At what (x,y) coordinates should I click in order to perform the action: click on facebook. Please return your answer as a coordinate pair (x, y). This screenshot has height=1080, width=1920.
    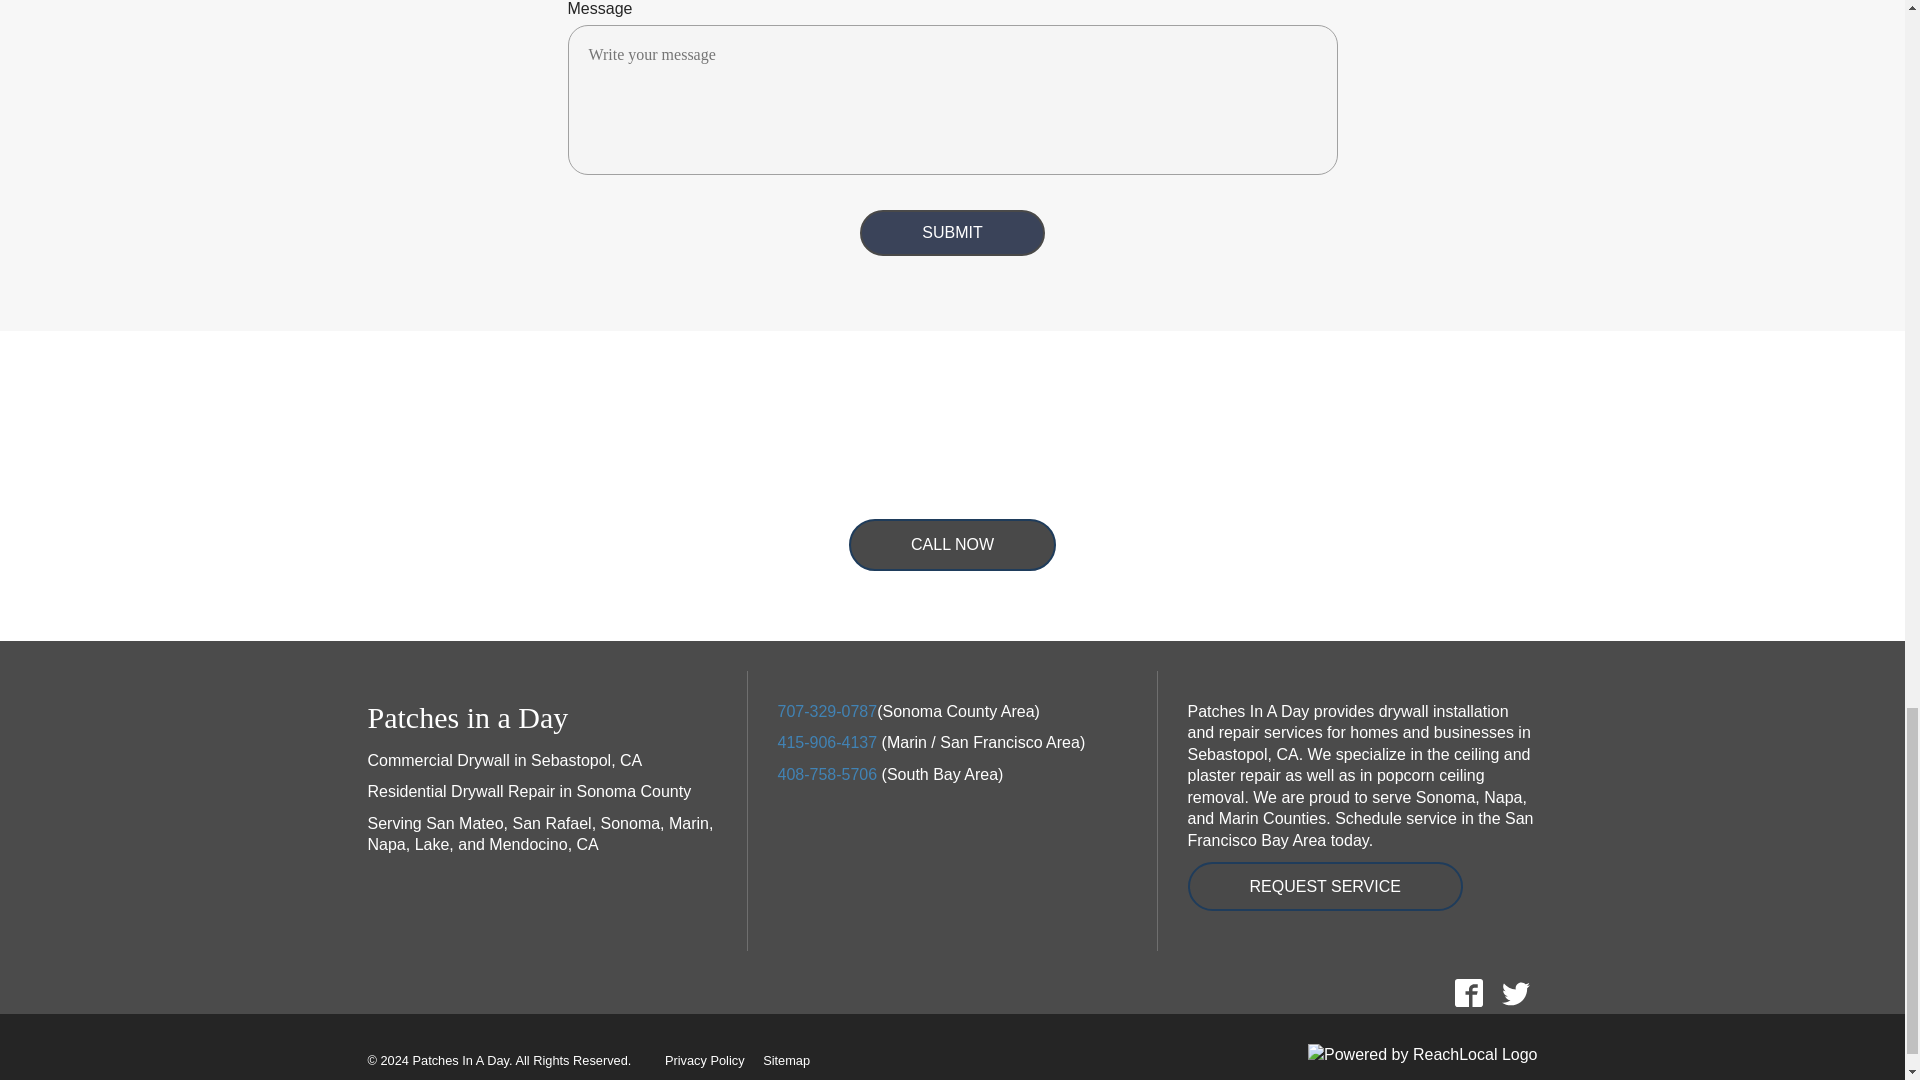
    Looking at the image, I should click on (1468, 992).